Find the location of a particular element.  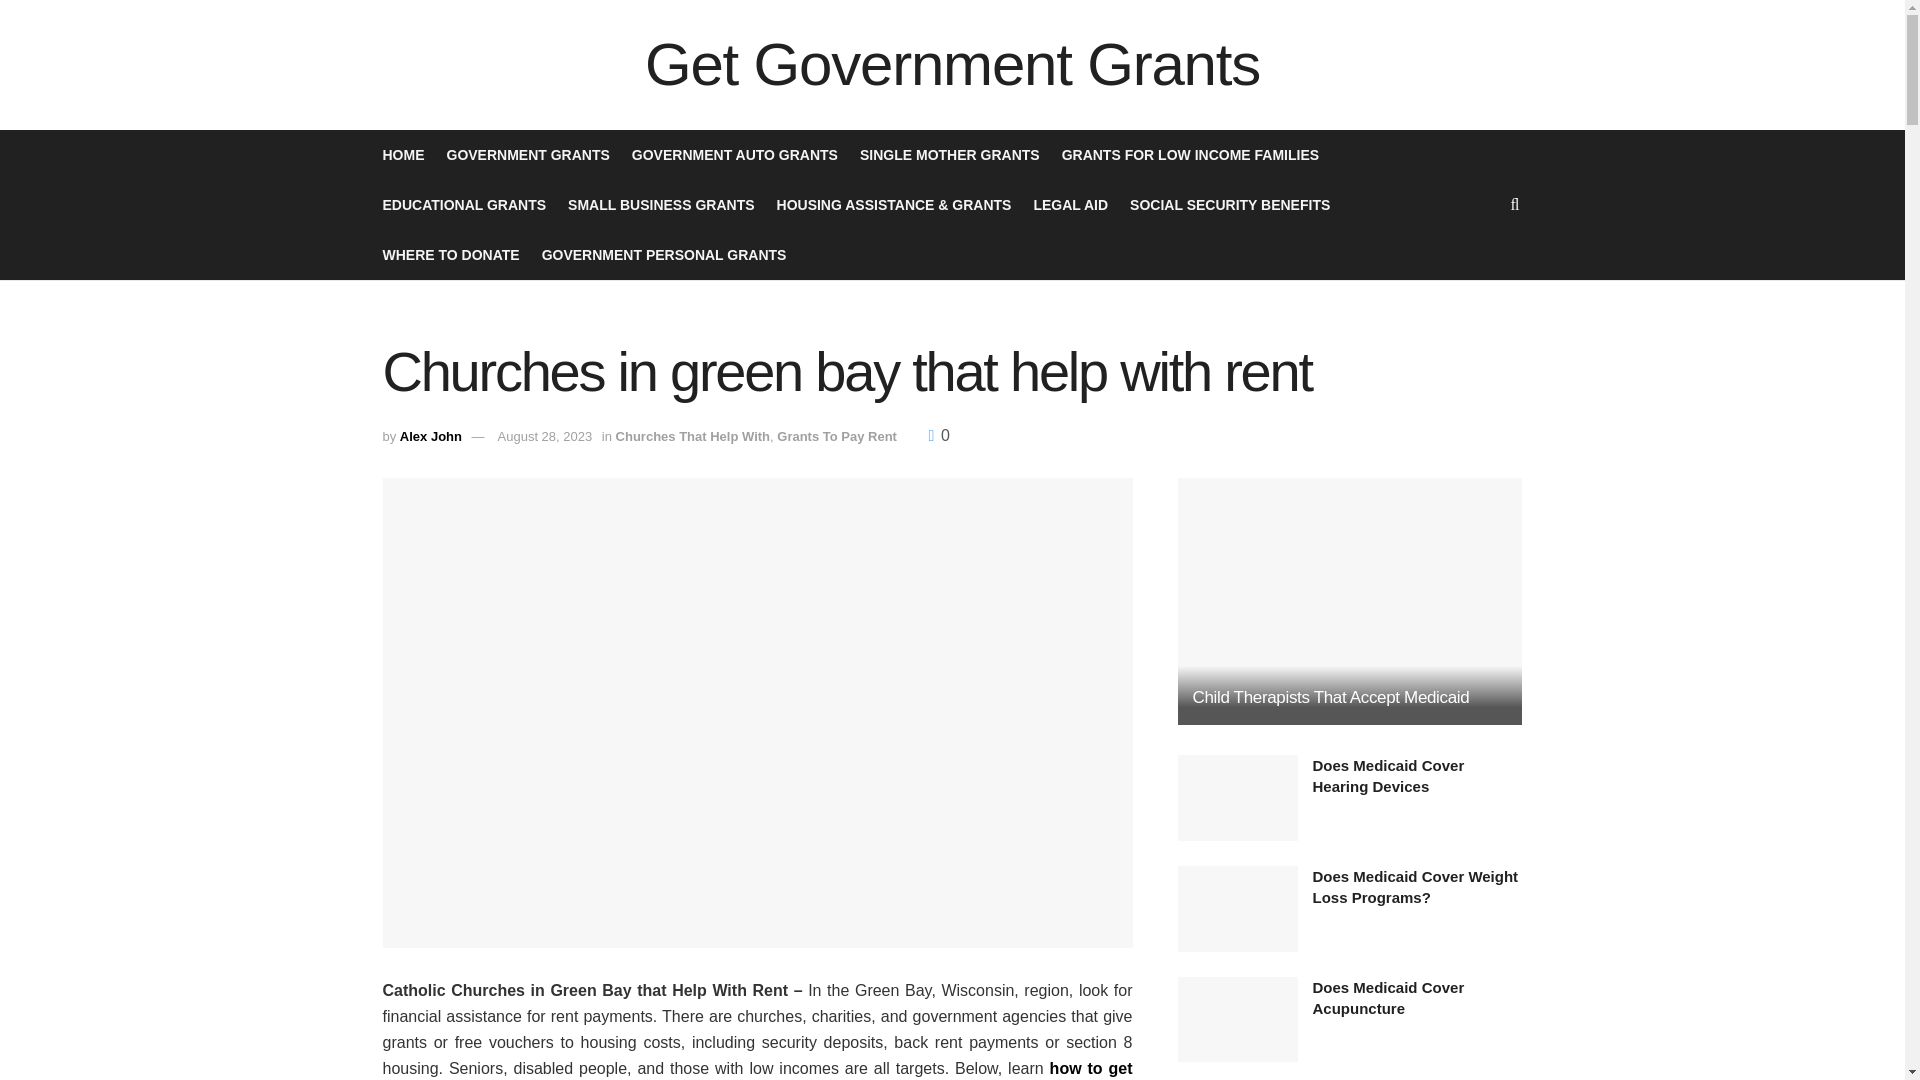

GOVERNMENT AUTO GRANTS is located at coordinates (734, 154).